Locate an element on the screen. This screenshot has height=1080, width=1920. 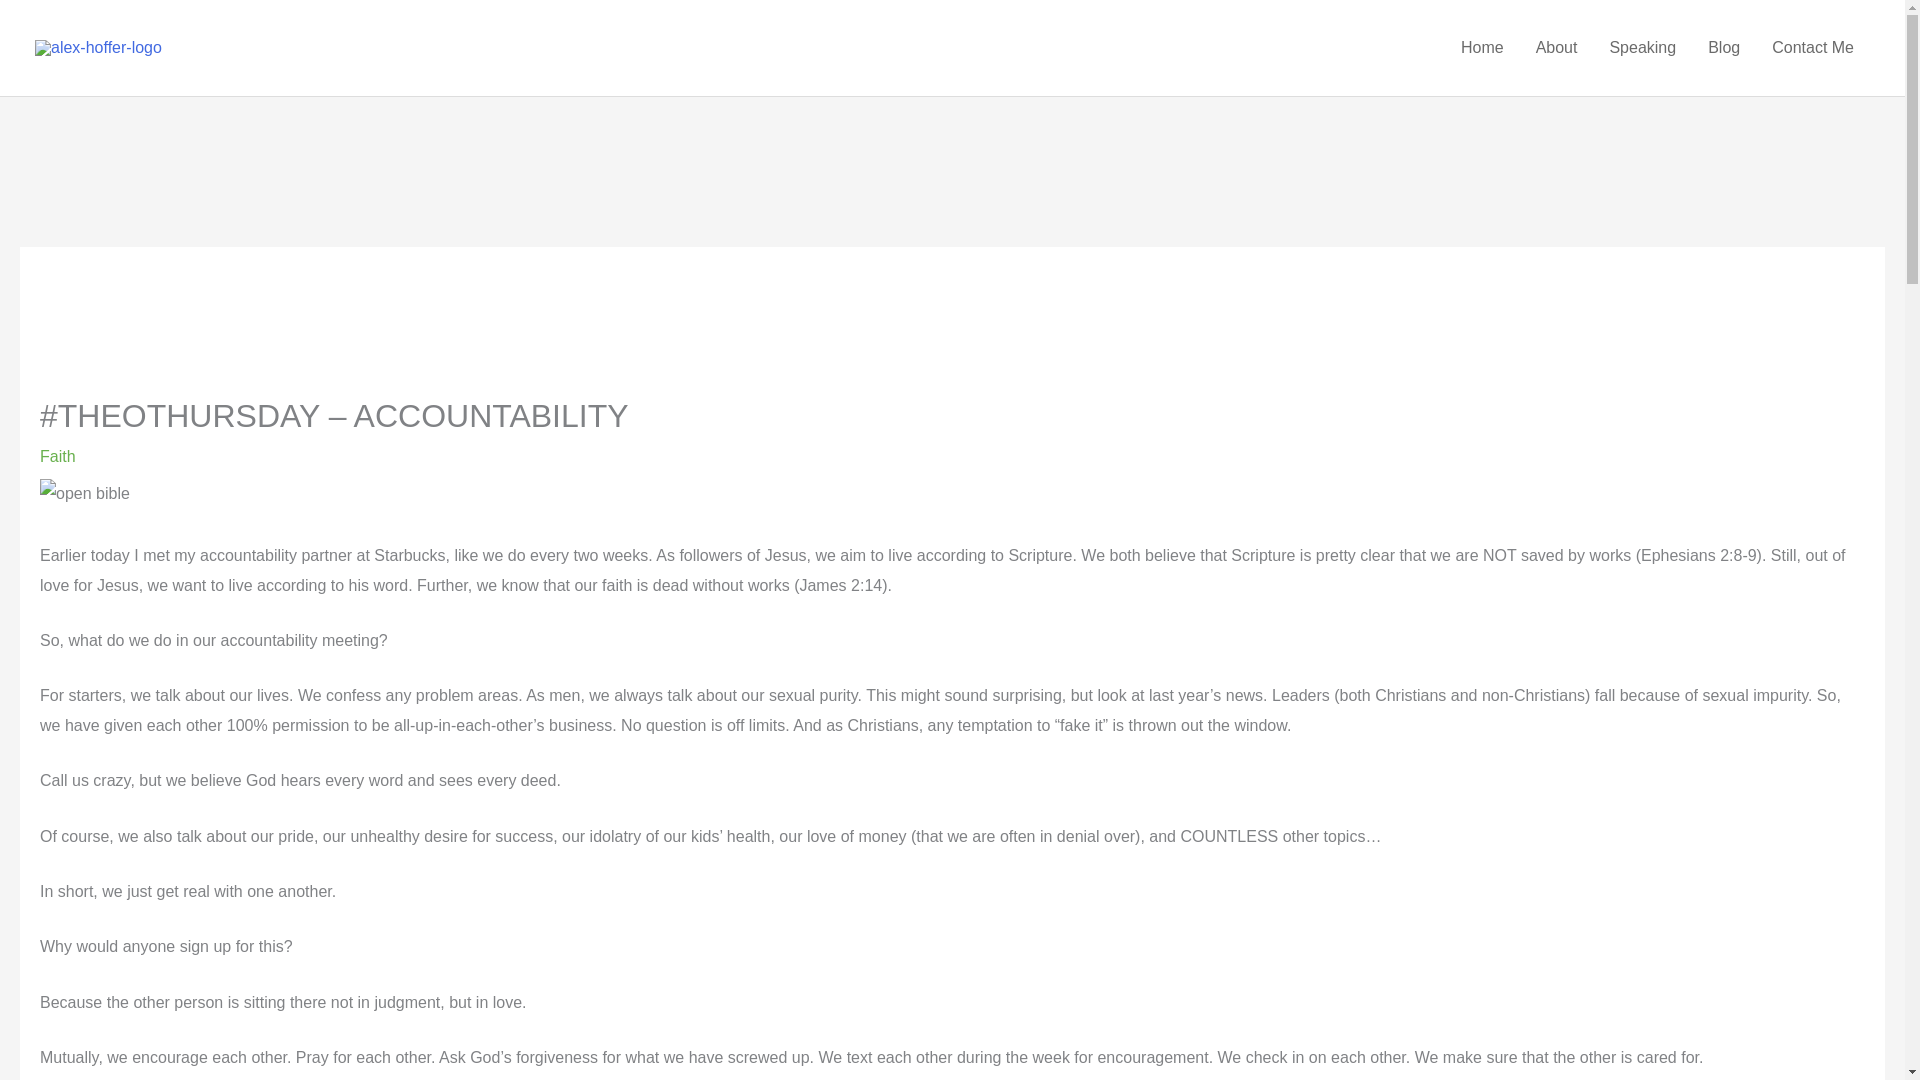
About is located at coordinates (1556, 48).